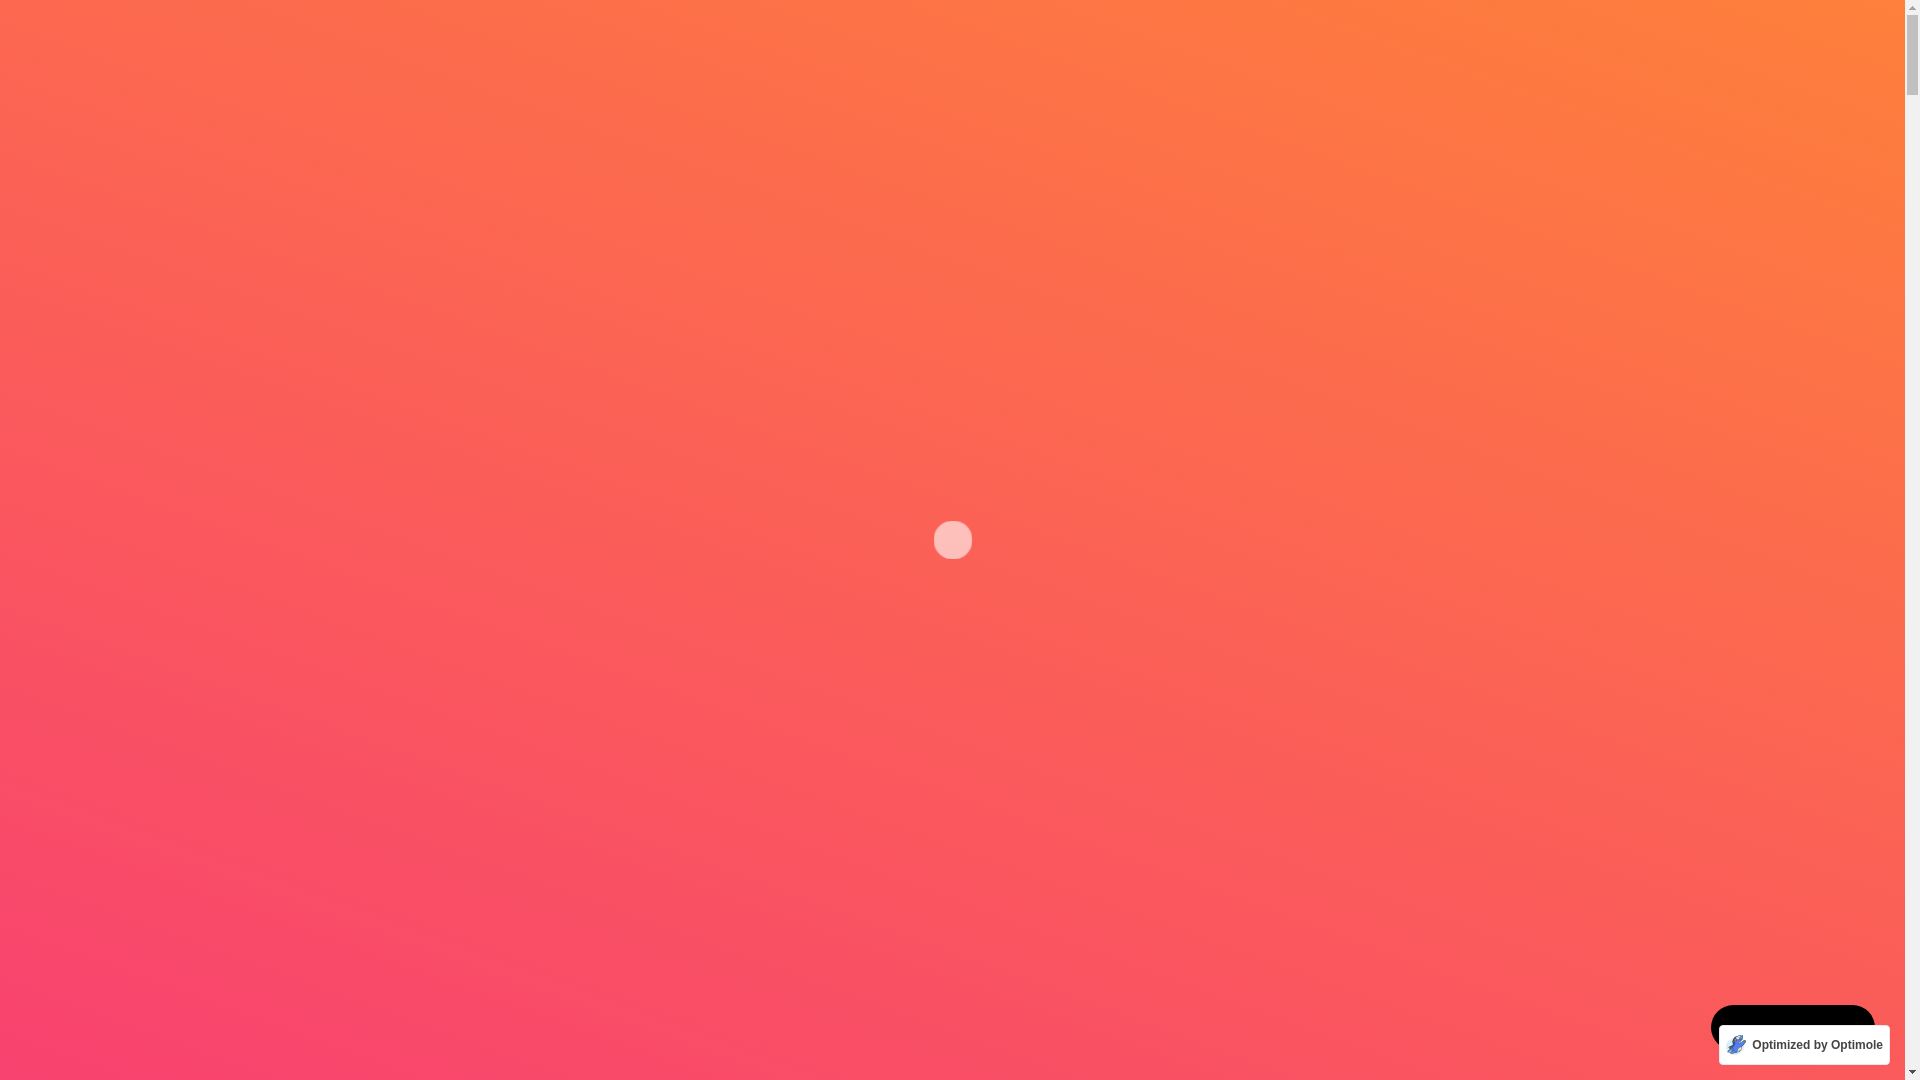 The height and width of the screenshot is (1080, 1920). I want to click on LIFESTYLE, so click(698, 270).